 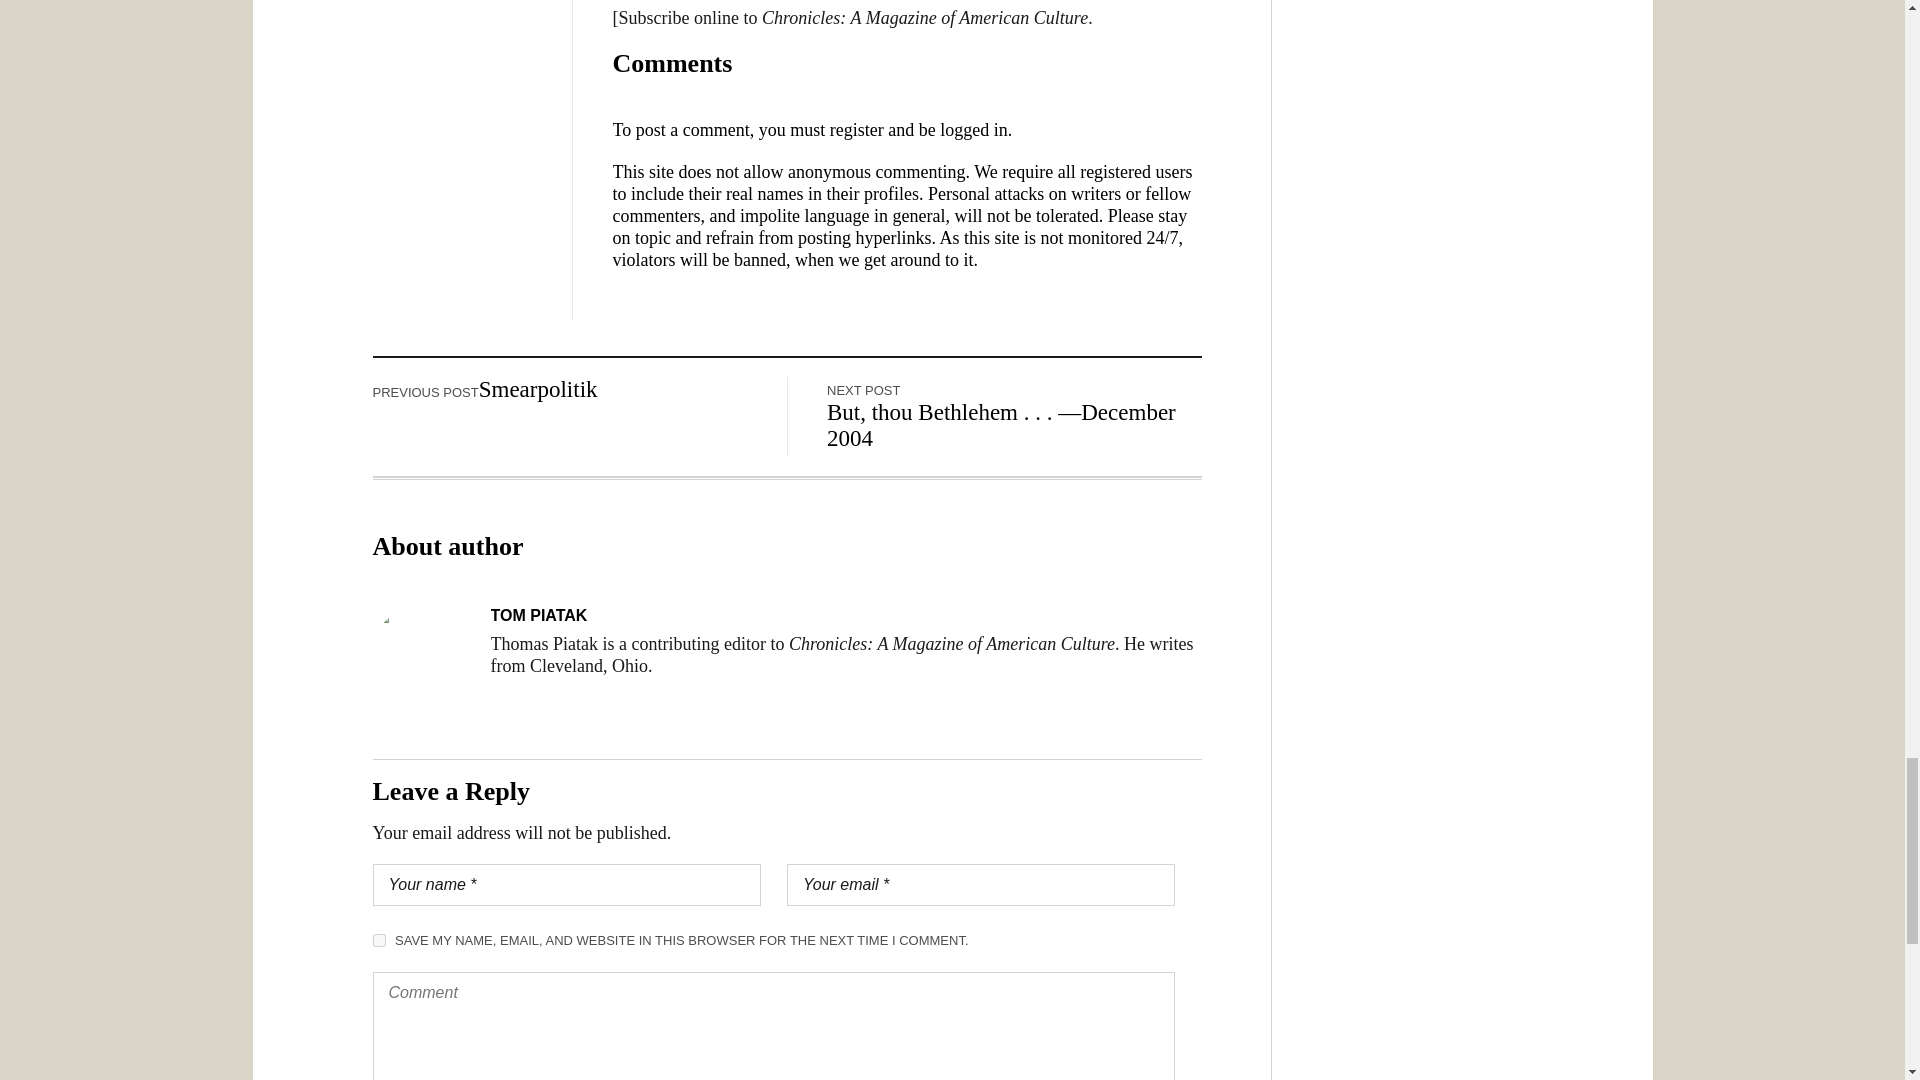 I want to click on Smearpolitik, so click(x=538, y=388).